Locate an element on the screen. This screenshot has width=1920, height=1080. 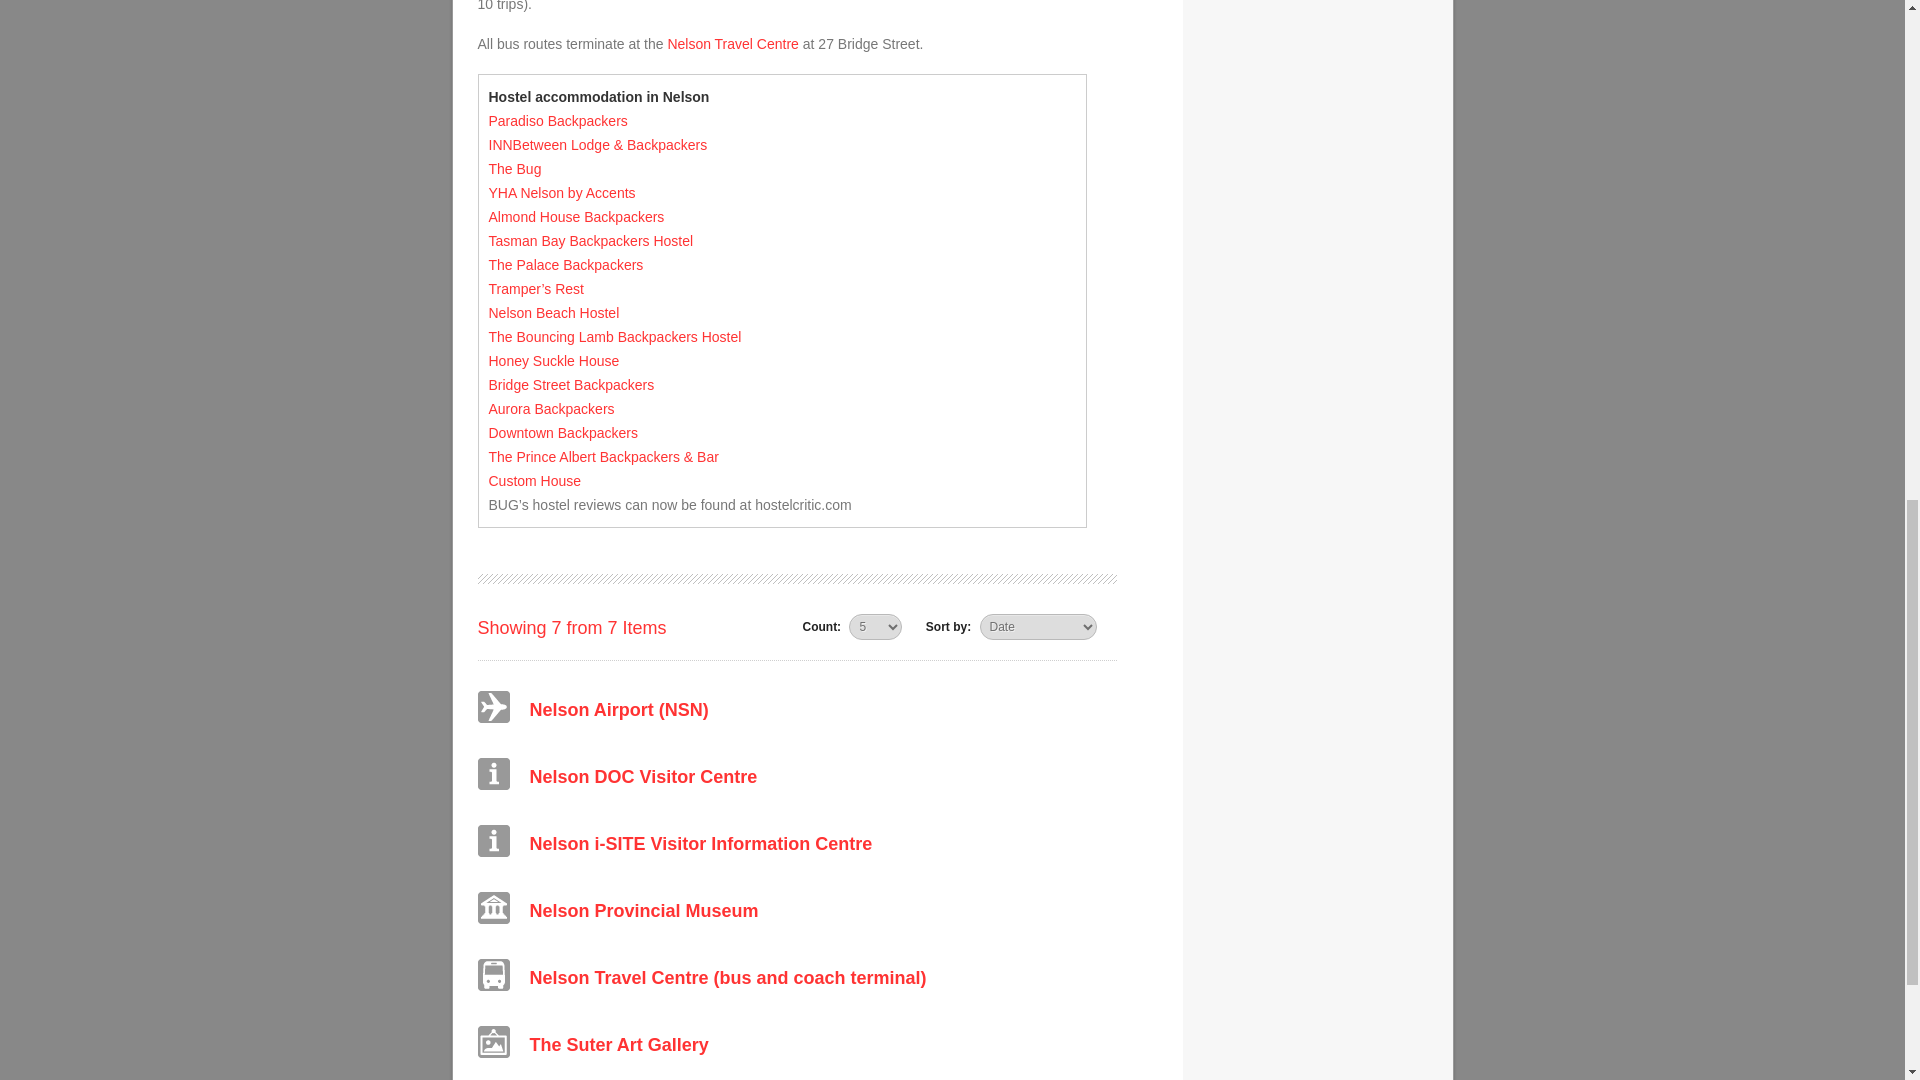
Paradiso Backpackers is located at coordinates (557, 120).